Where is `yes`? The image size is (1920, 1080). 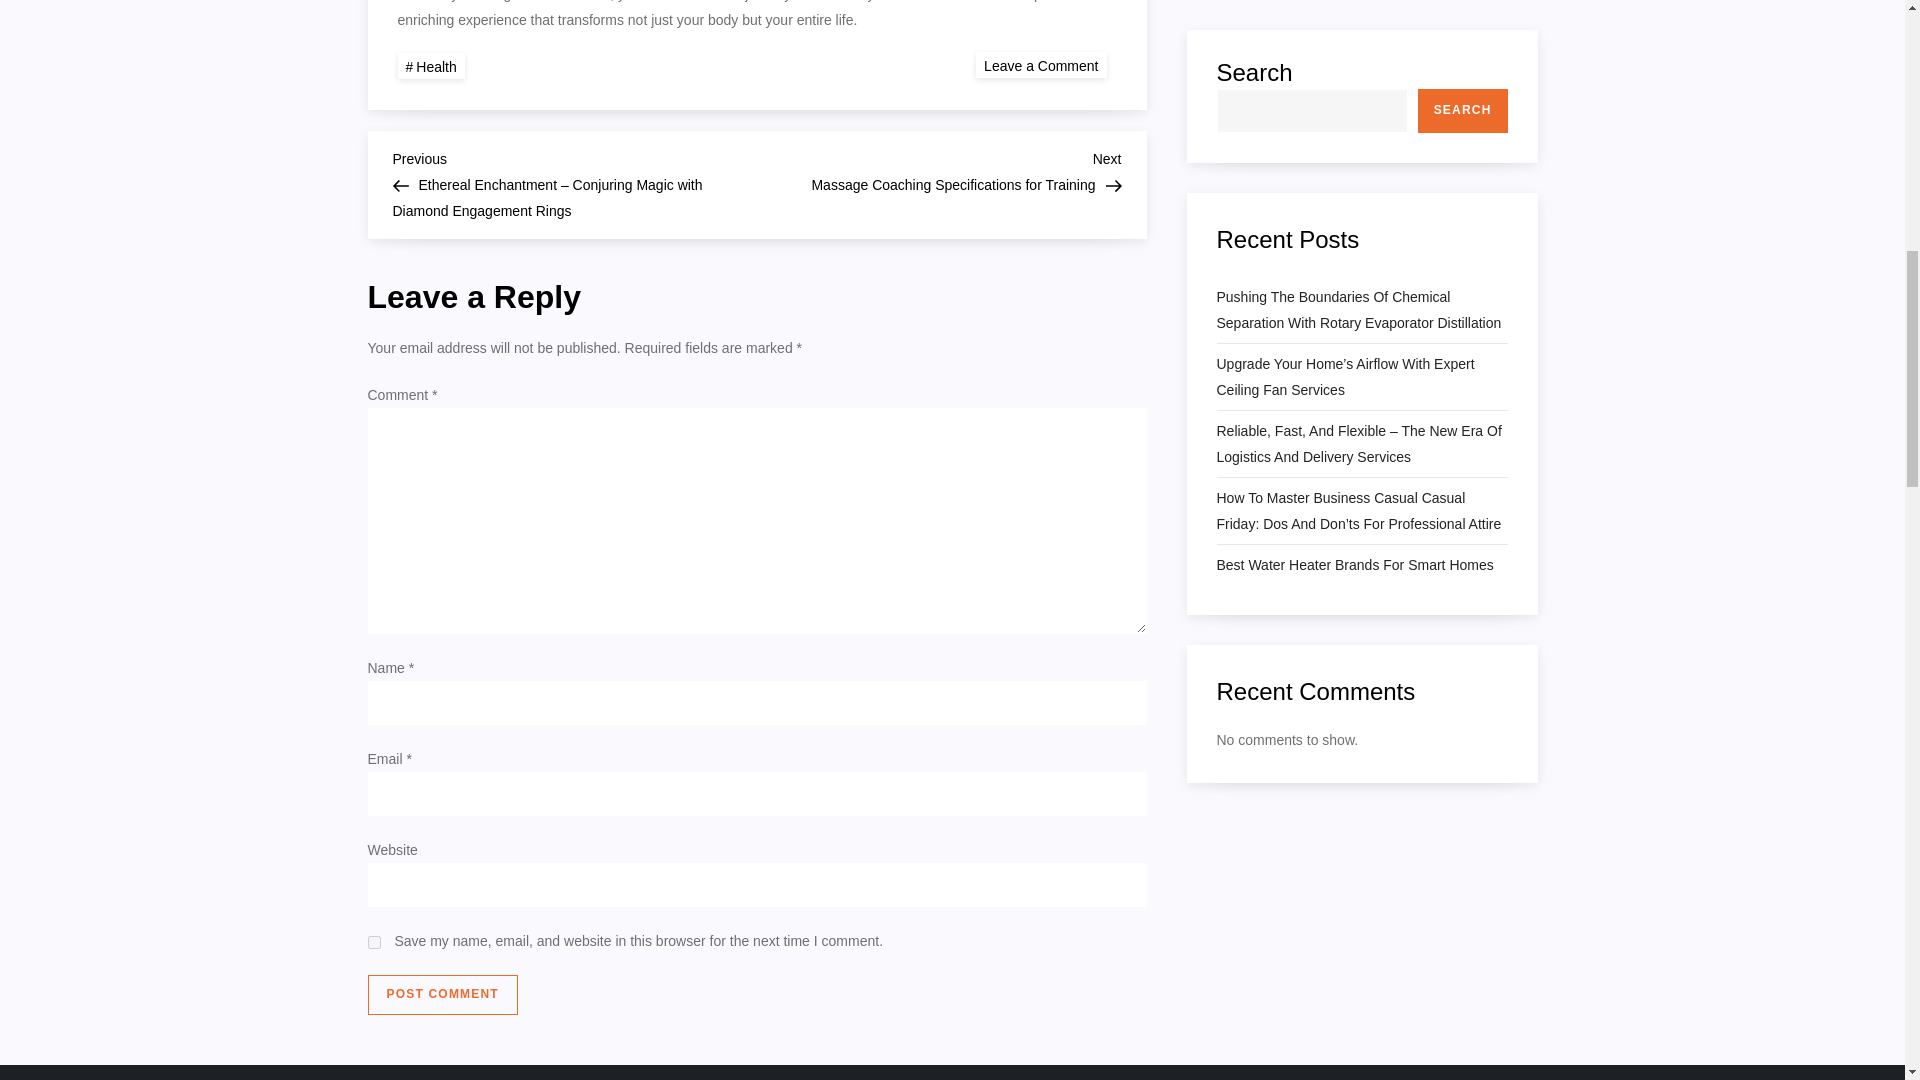
yes is located at coordinates (374, 942).